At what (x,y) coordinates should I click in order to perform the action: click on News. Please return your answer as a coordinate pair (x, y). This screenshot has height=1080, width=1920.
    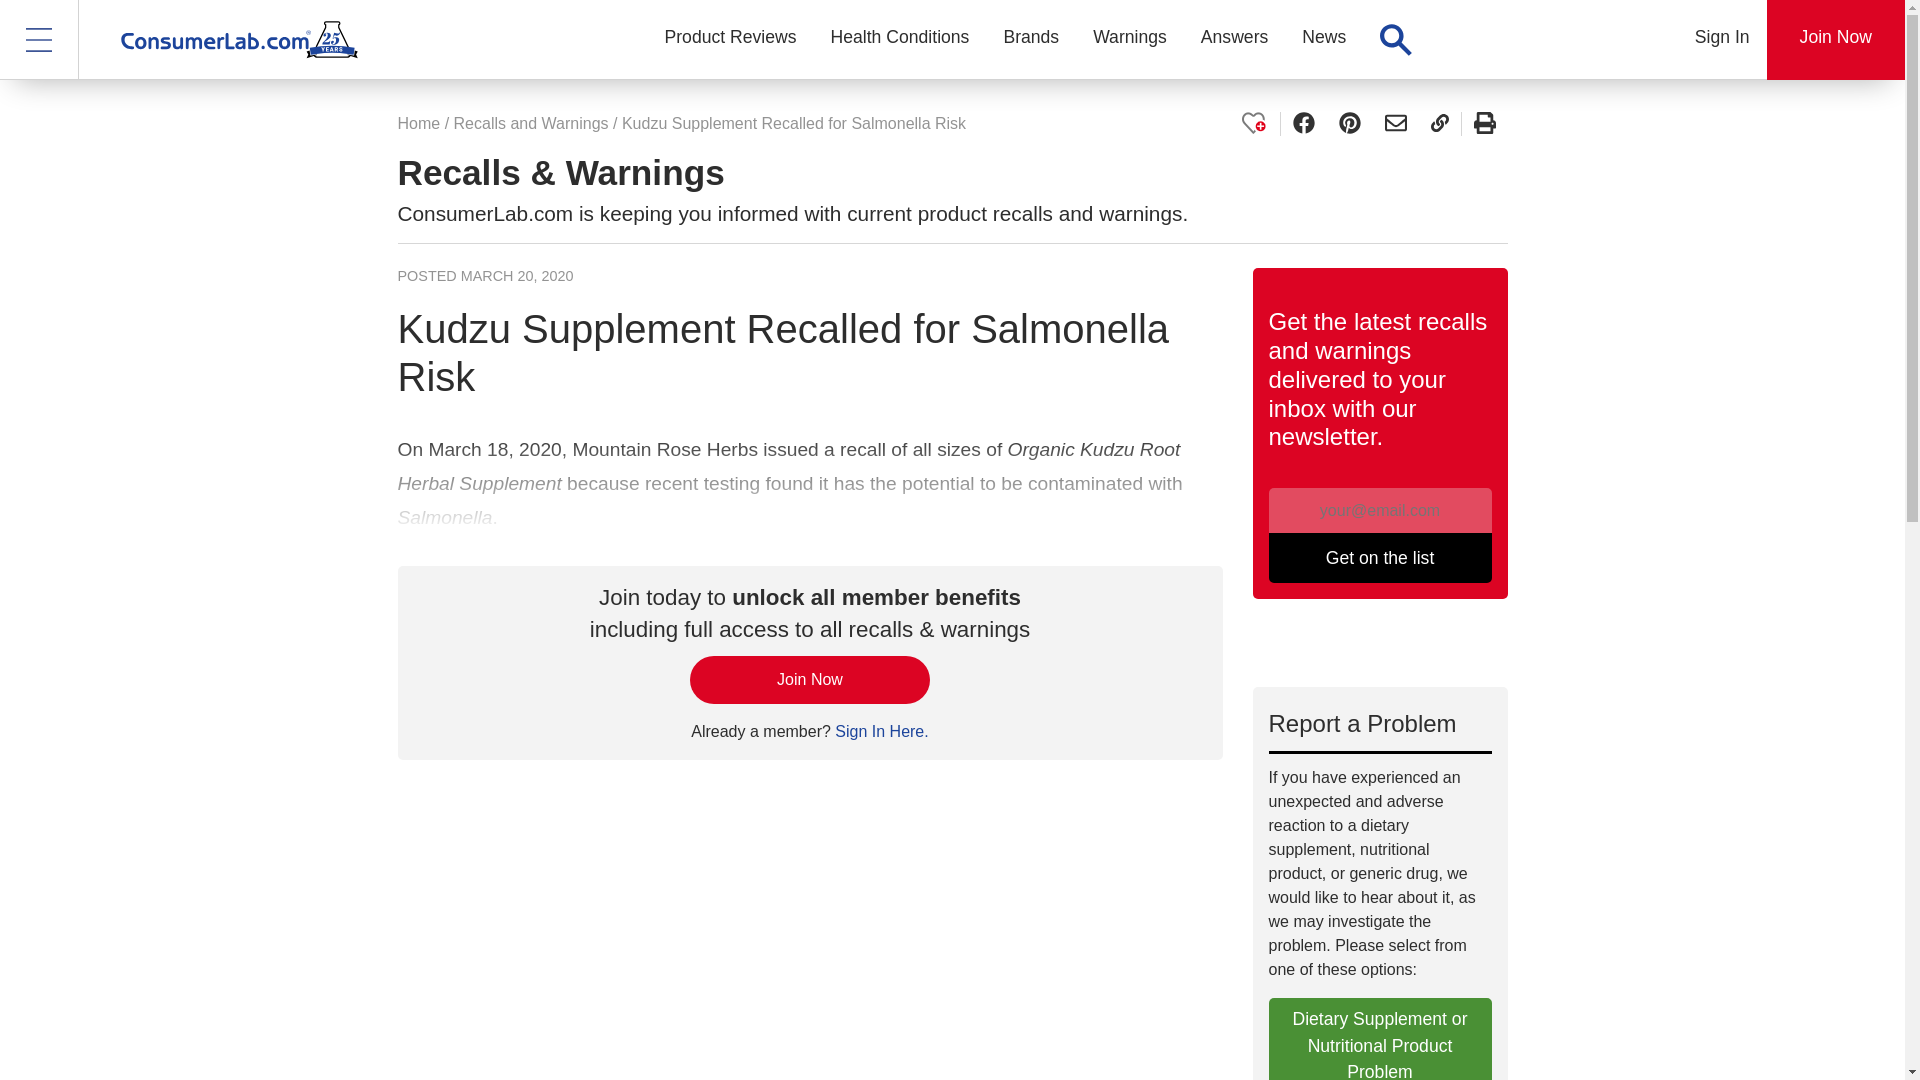
    Looking at the image, I should click on (1324, 40).